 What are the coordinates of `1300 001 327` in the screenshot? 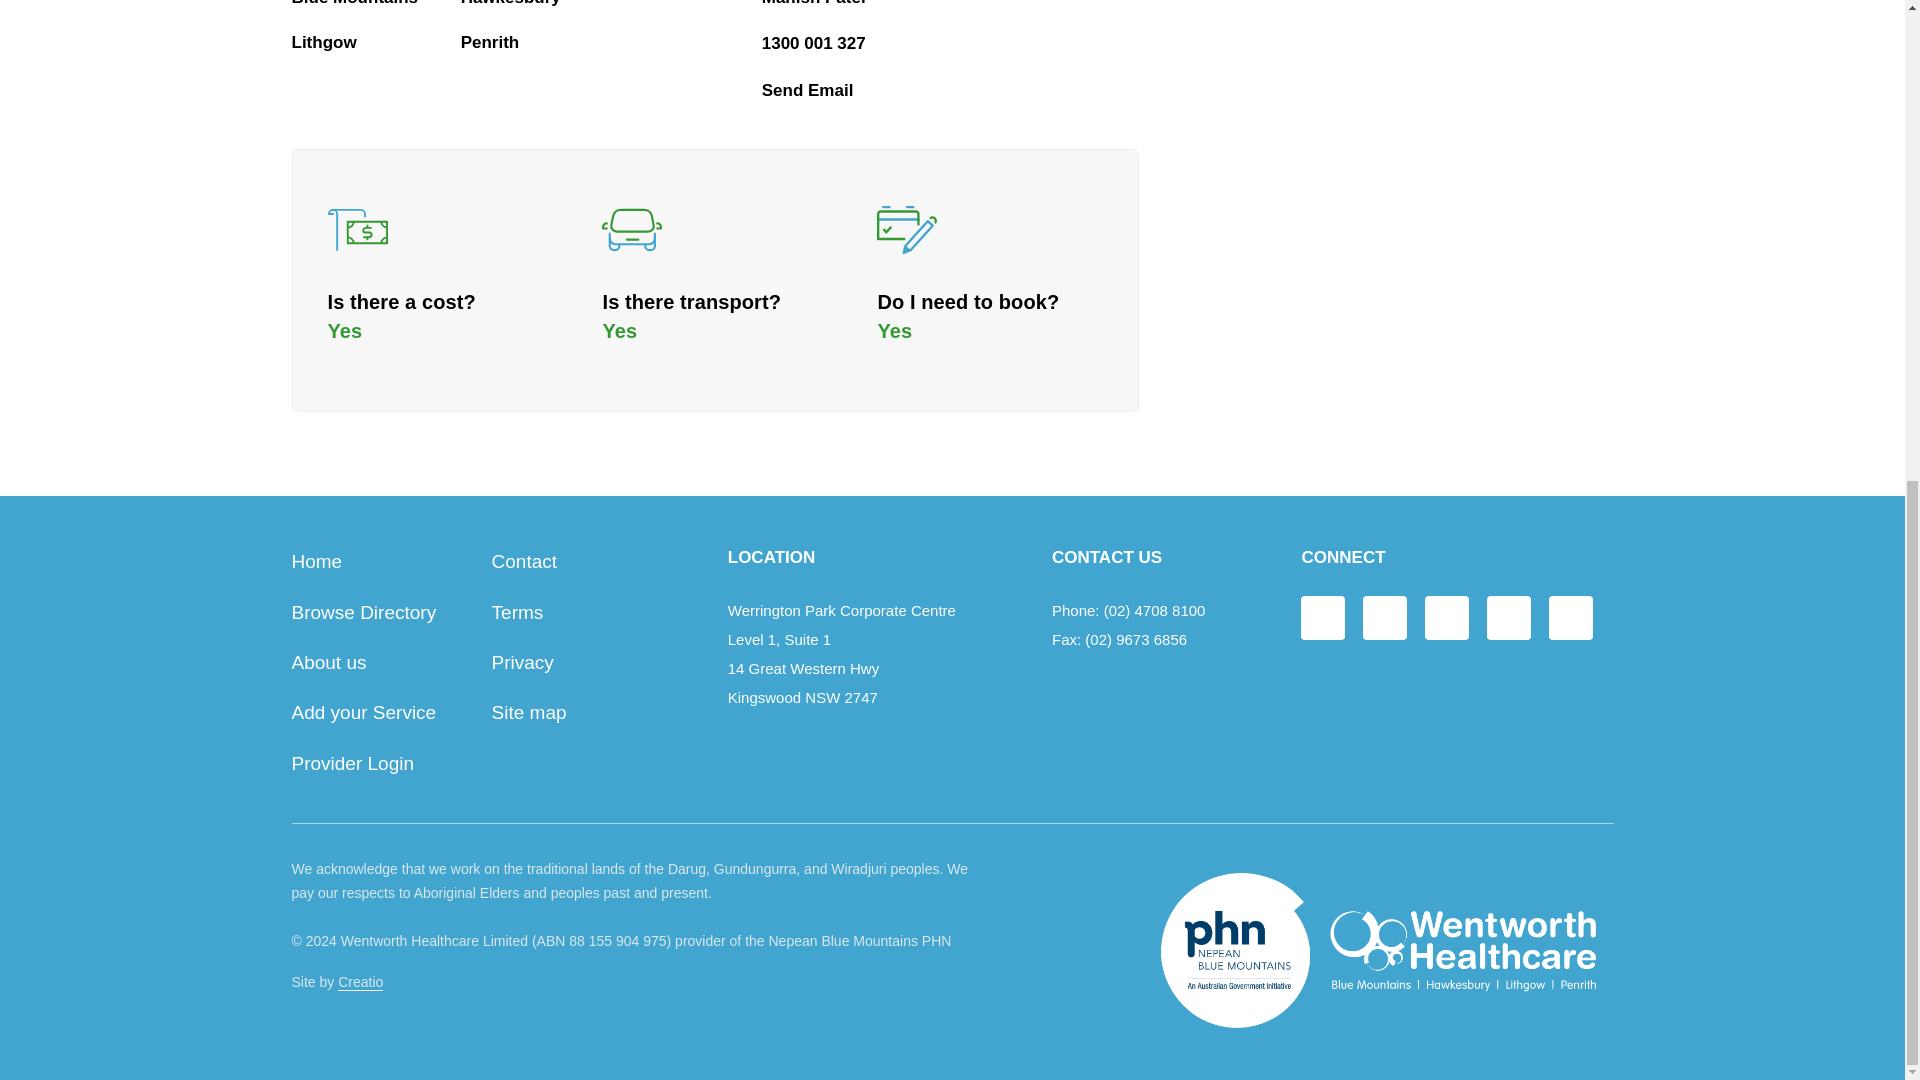 It's located at (814, 42).